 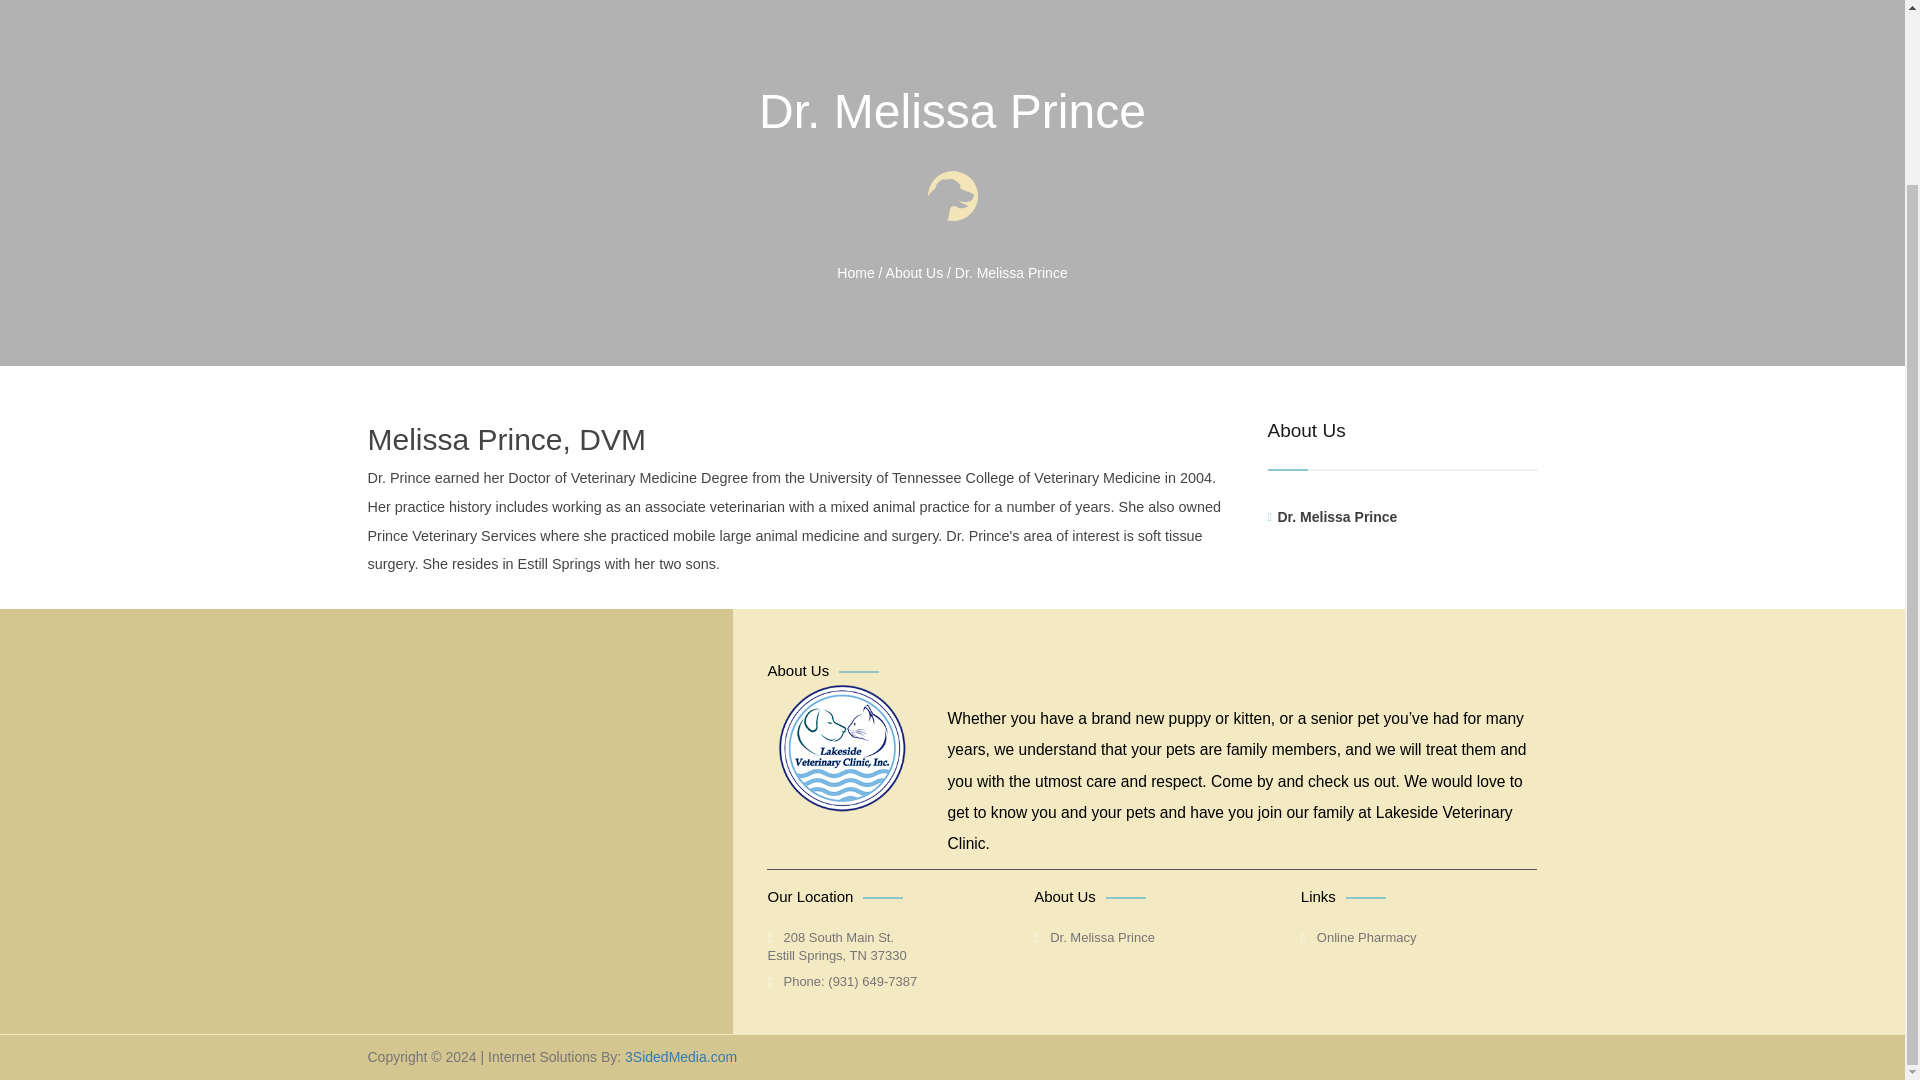 I want to click on Home, so click(x=681, y=1056).